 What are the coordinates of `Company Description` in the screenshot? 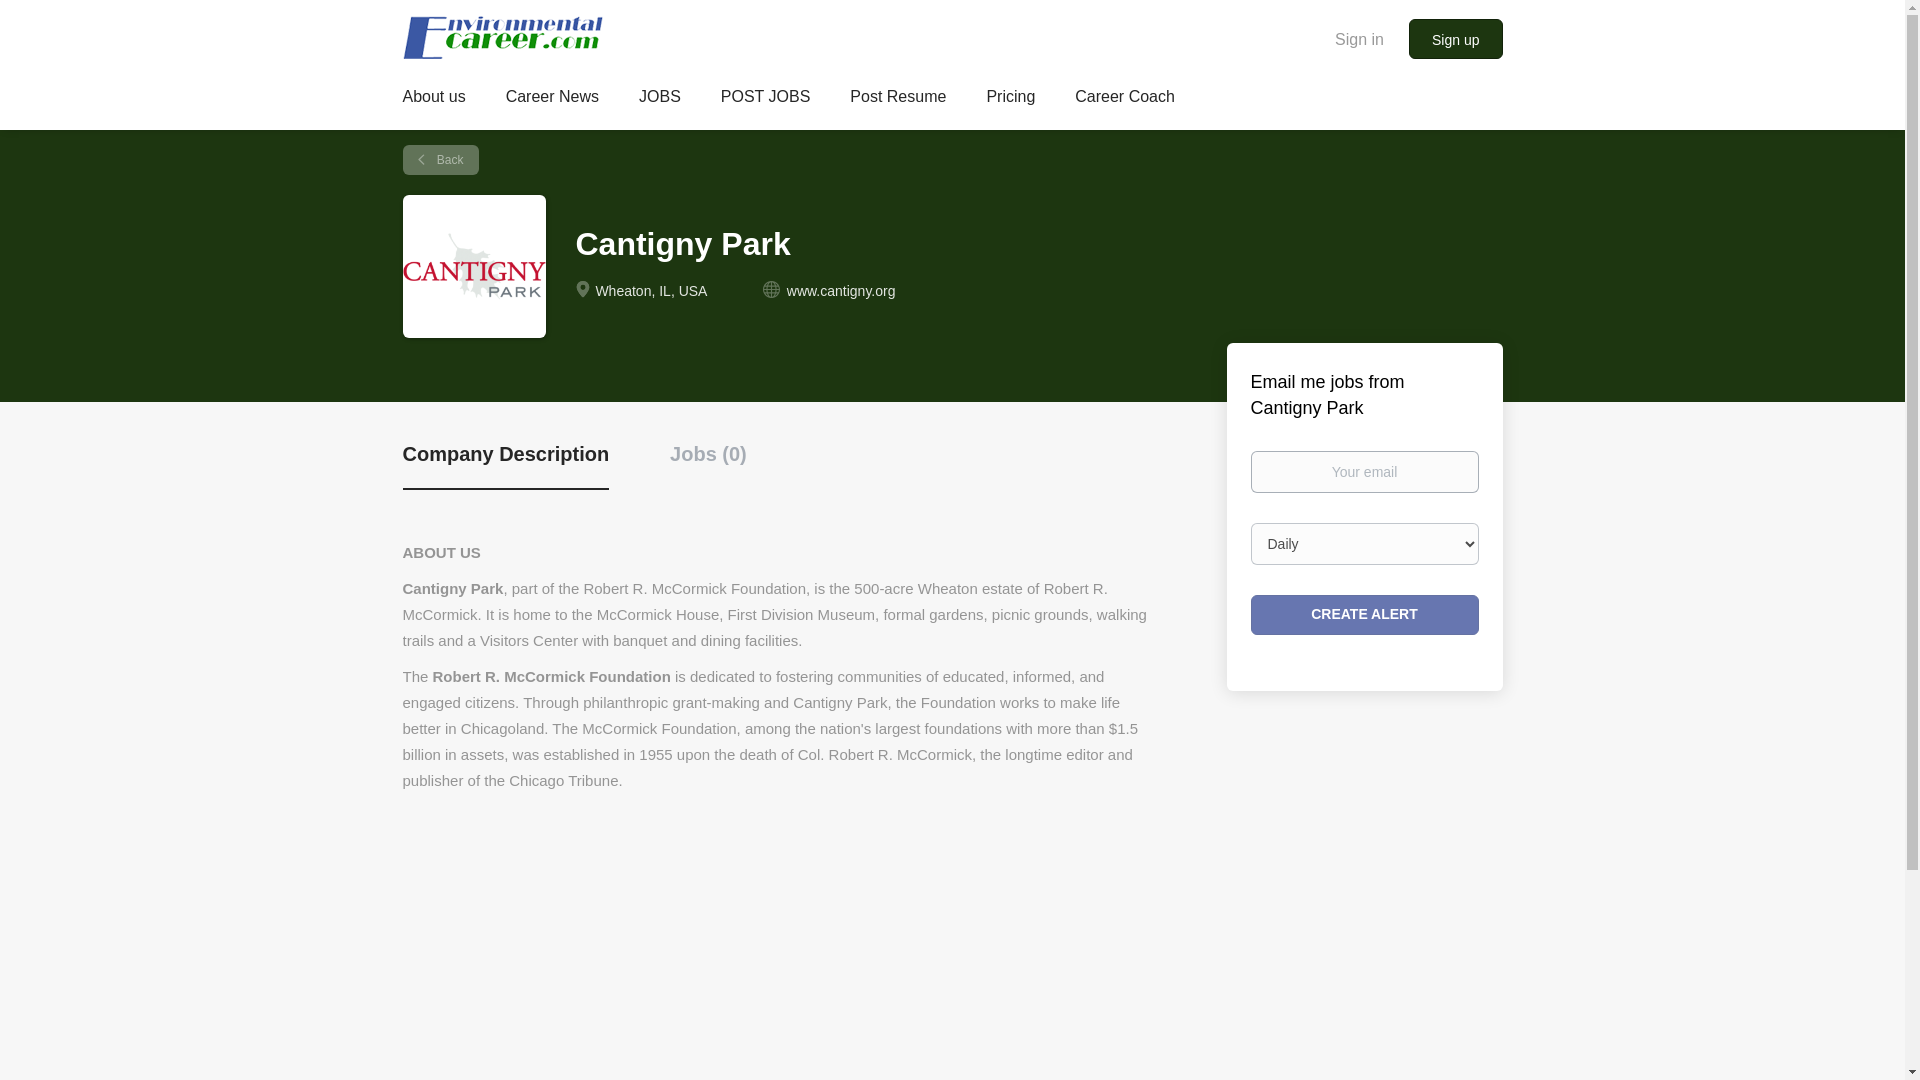 It's located at (504, 465).